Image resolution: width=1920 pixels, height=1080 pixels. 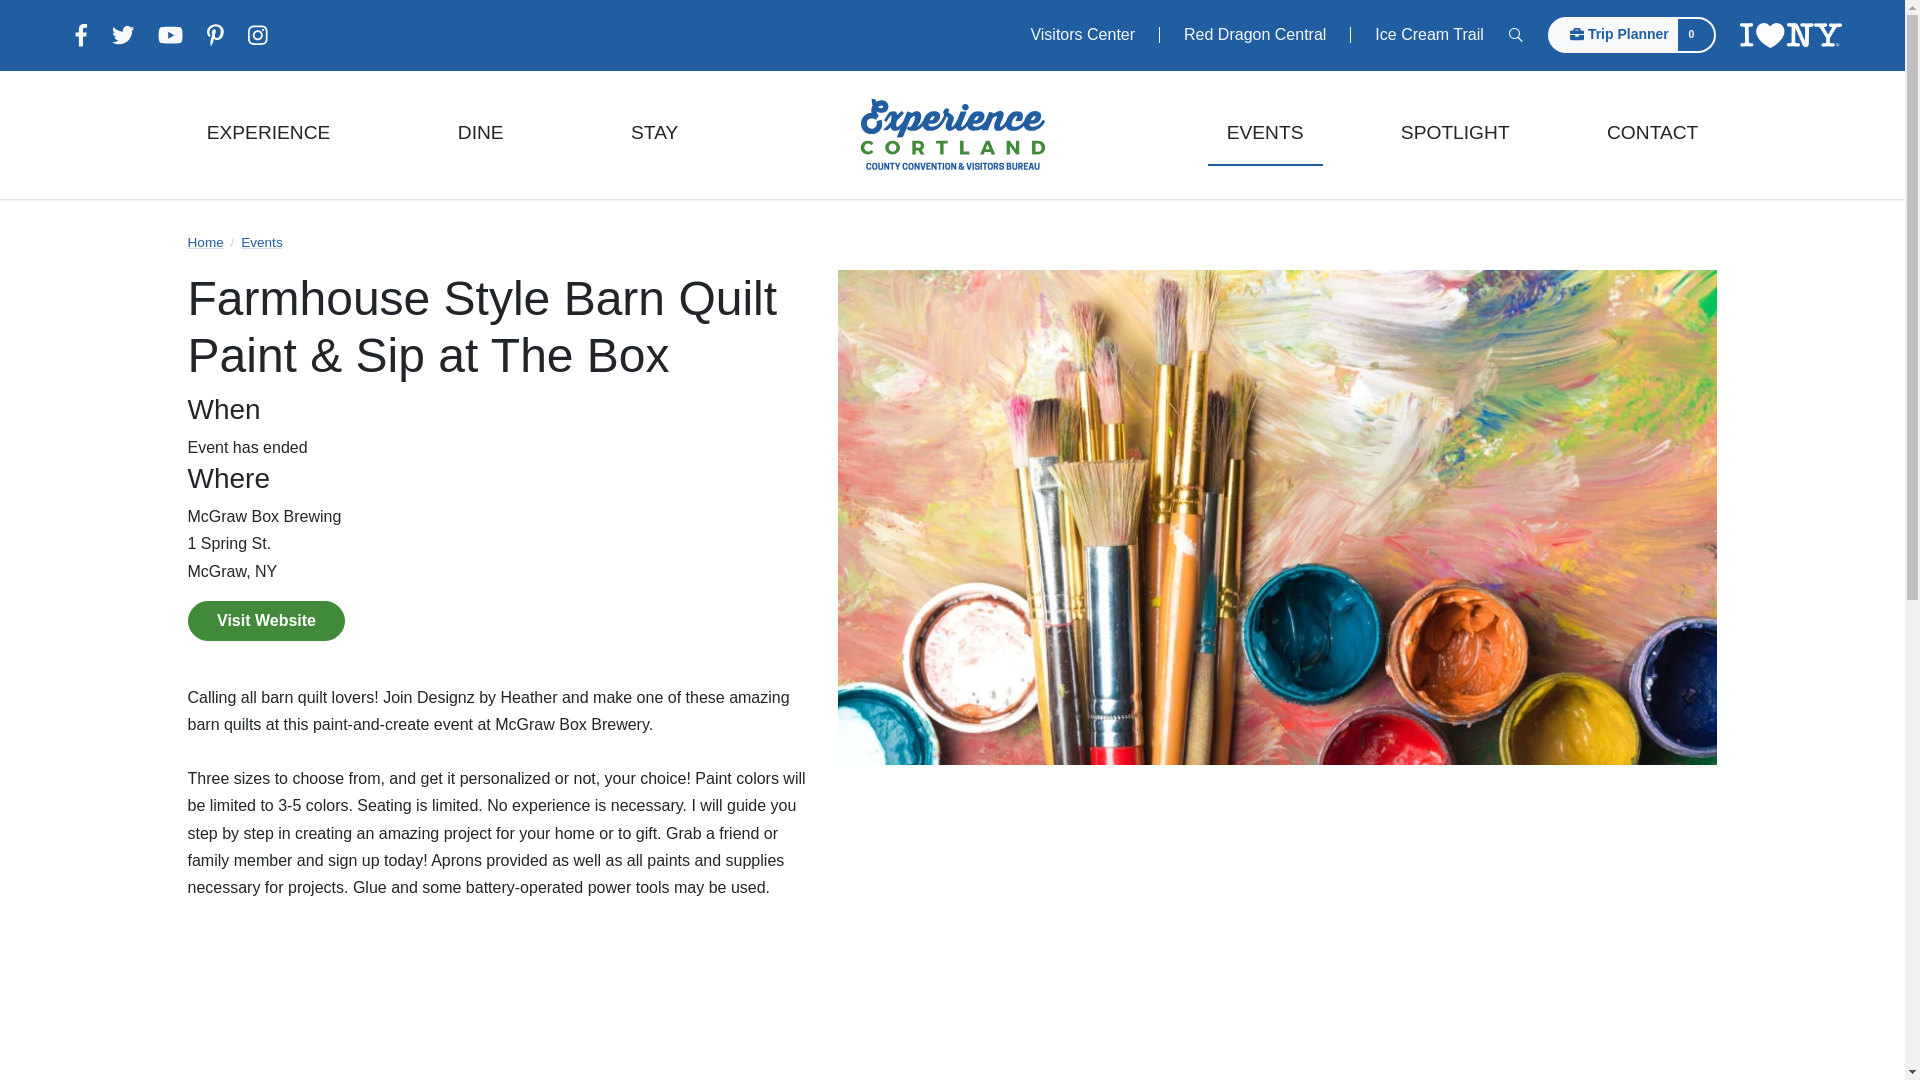 What do you see at coordinates (1255, 35) in the screenshot?
I see `Red Dragon Central` at bounding box center [1255, 35].